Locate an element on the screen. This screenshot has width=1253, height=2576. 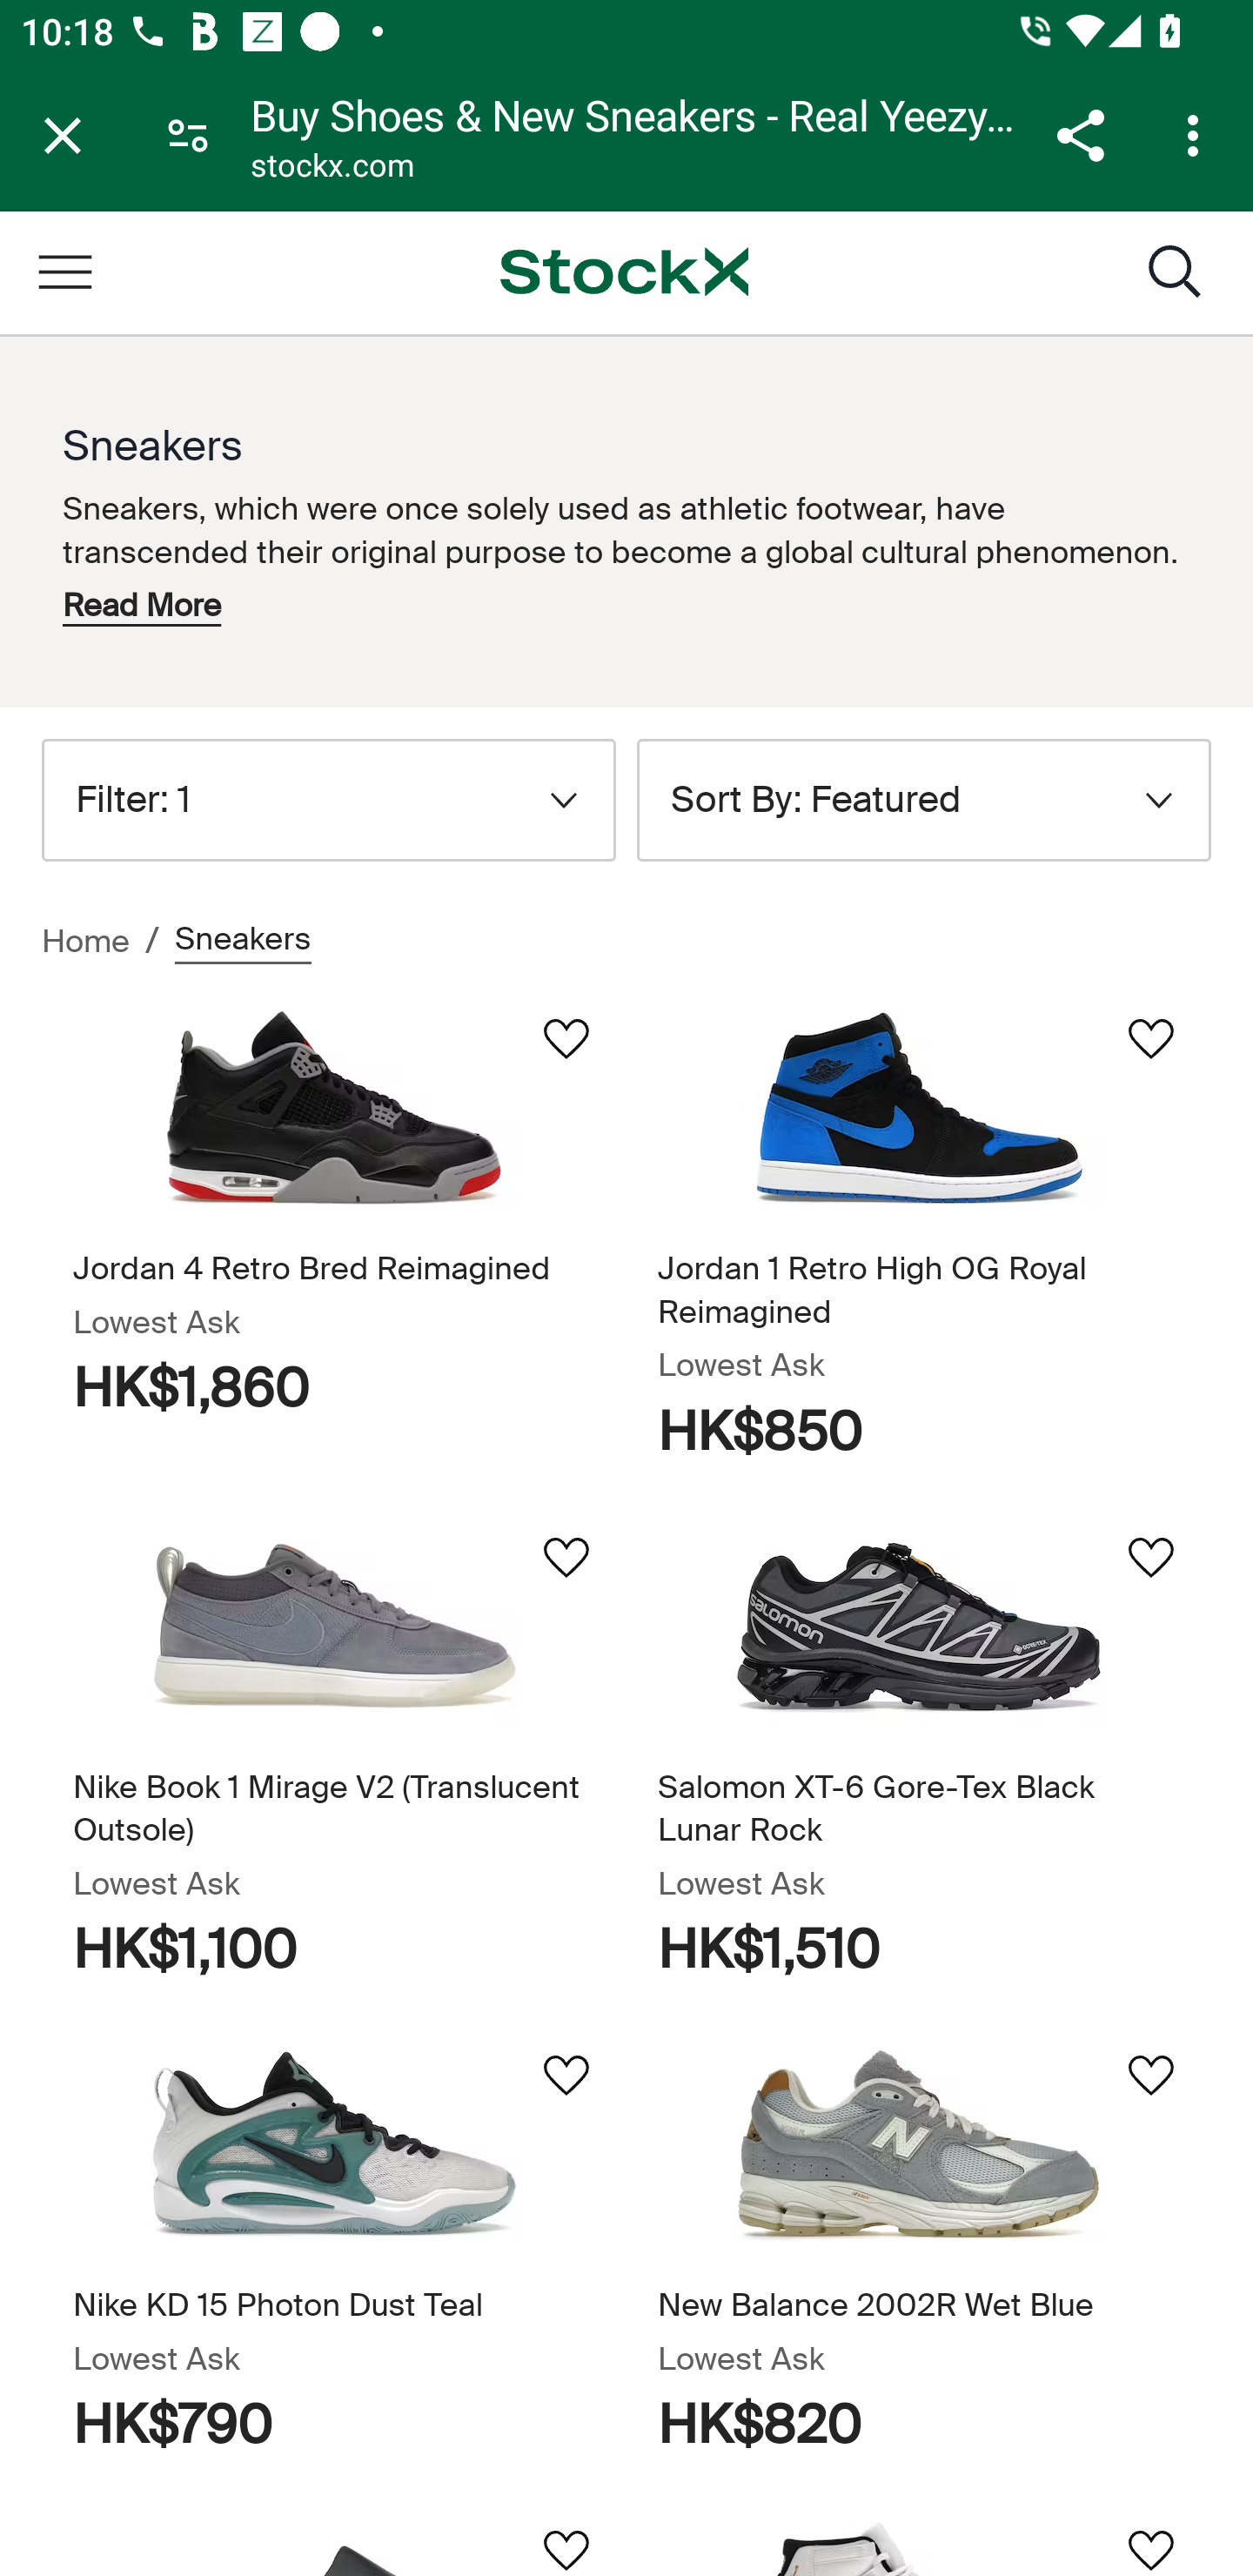
Follow is located at coordinates (1150, 2538).